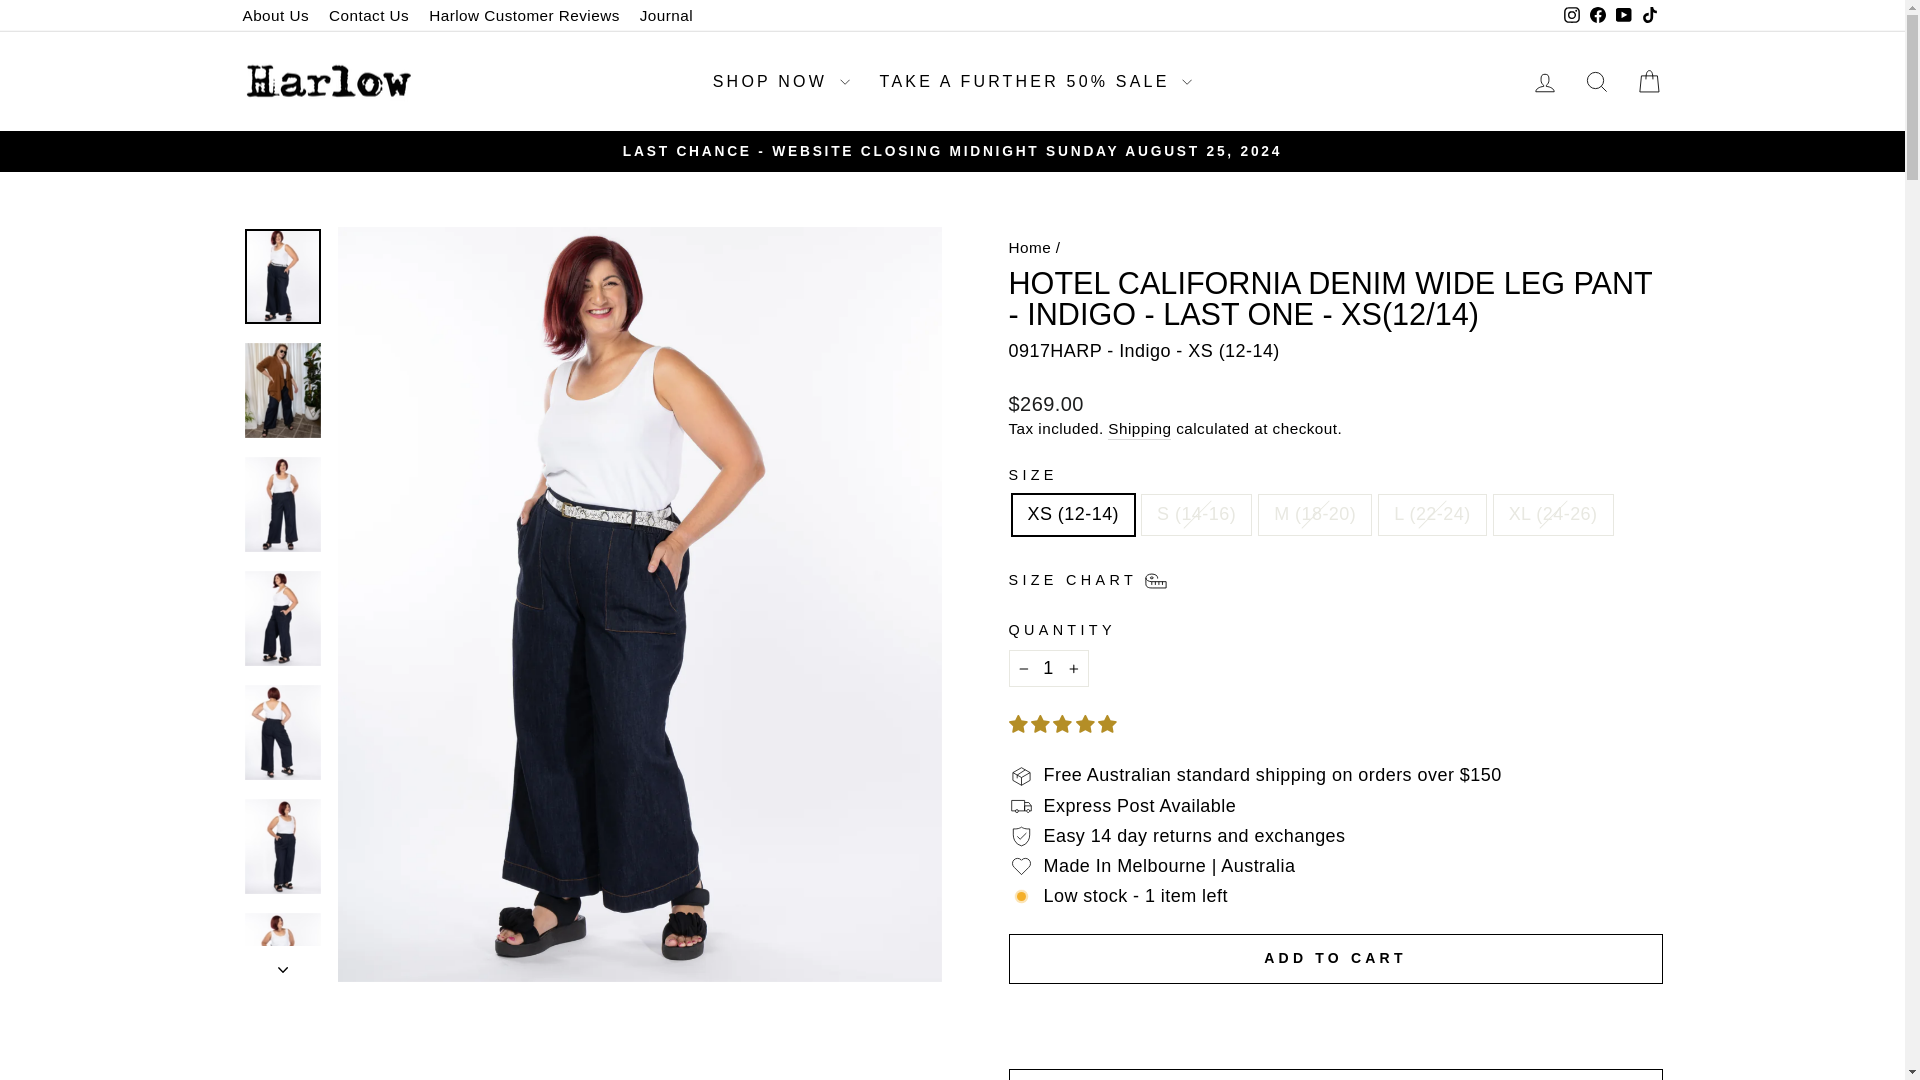 This screenshot has height=1080, width=1920. What do you see at coordinates (1544, 83) in the screenshot?
I see `ACCOUNT` at bounding box center [1544, 83].